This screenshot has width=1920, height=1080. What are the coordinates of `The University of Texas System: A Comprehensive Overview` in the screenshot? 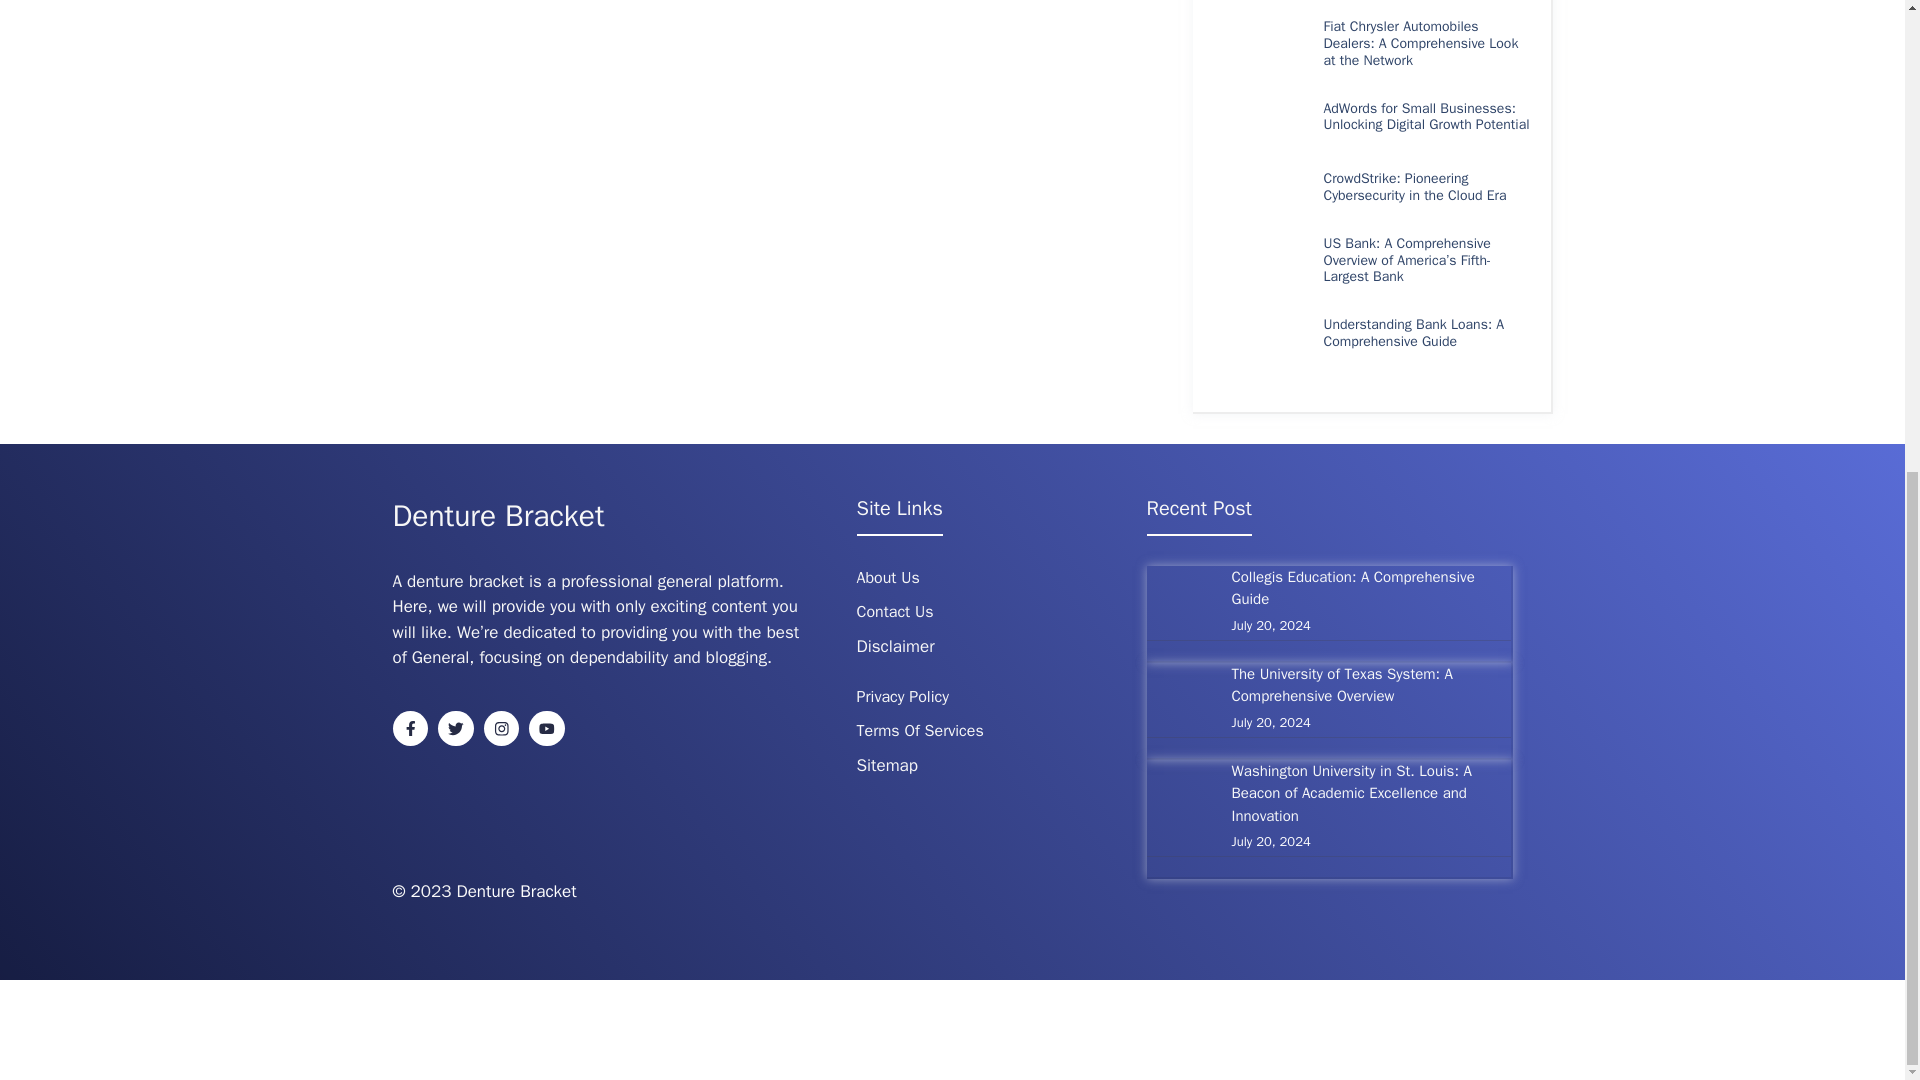 It's located at (1342, 686).